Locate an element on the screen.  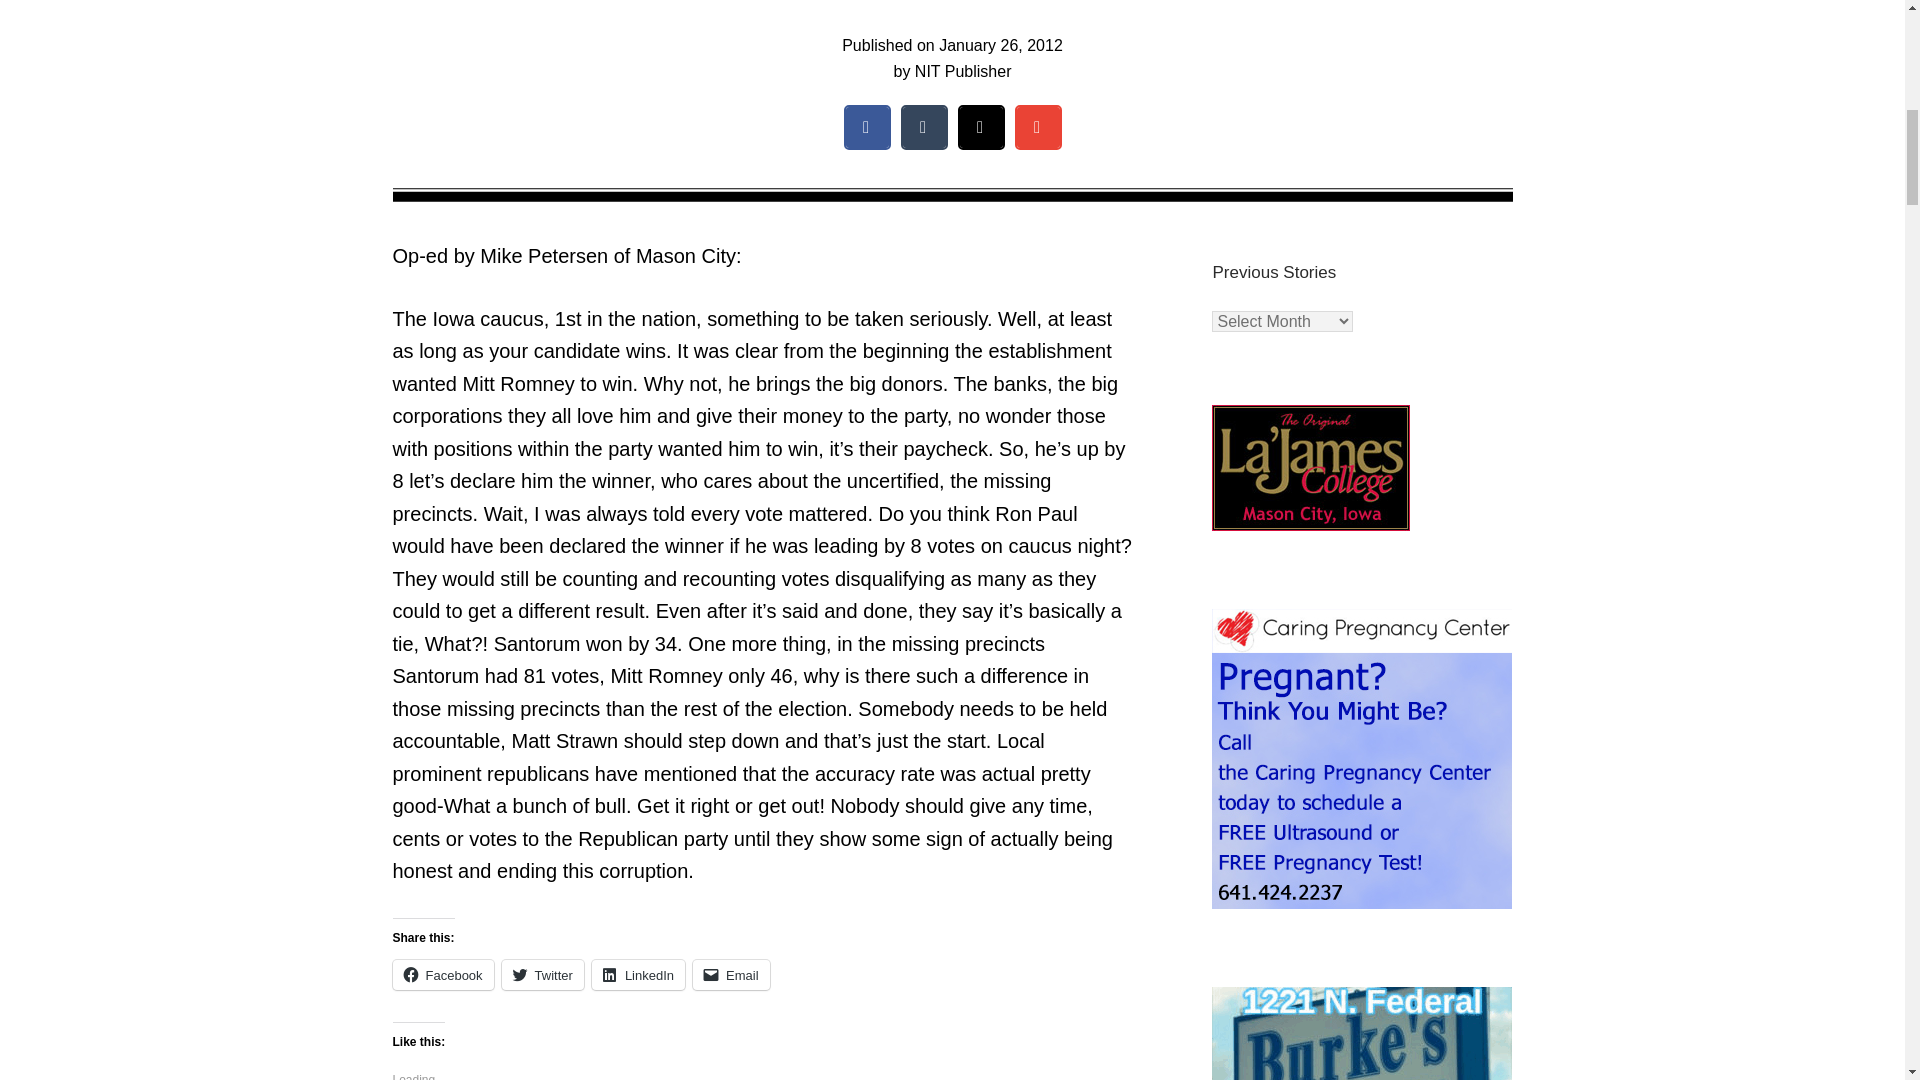
Facebook is located at coordinates (442, 975).